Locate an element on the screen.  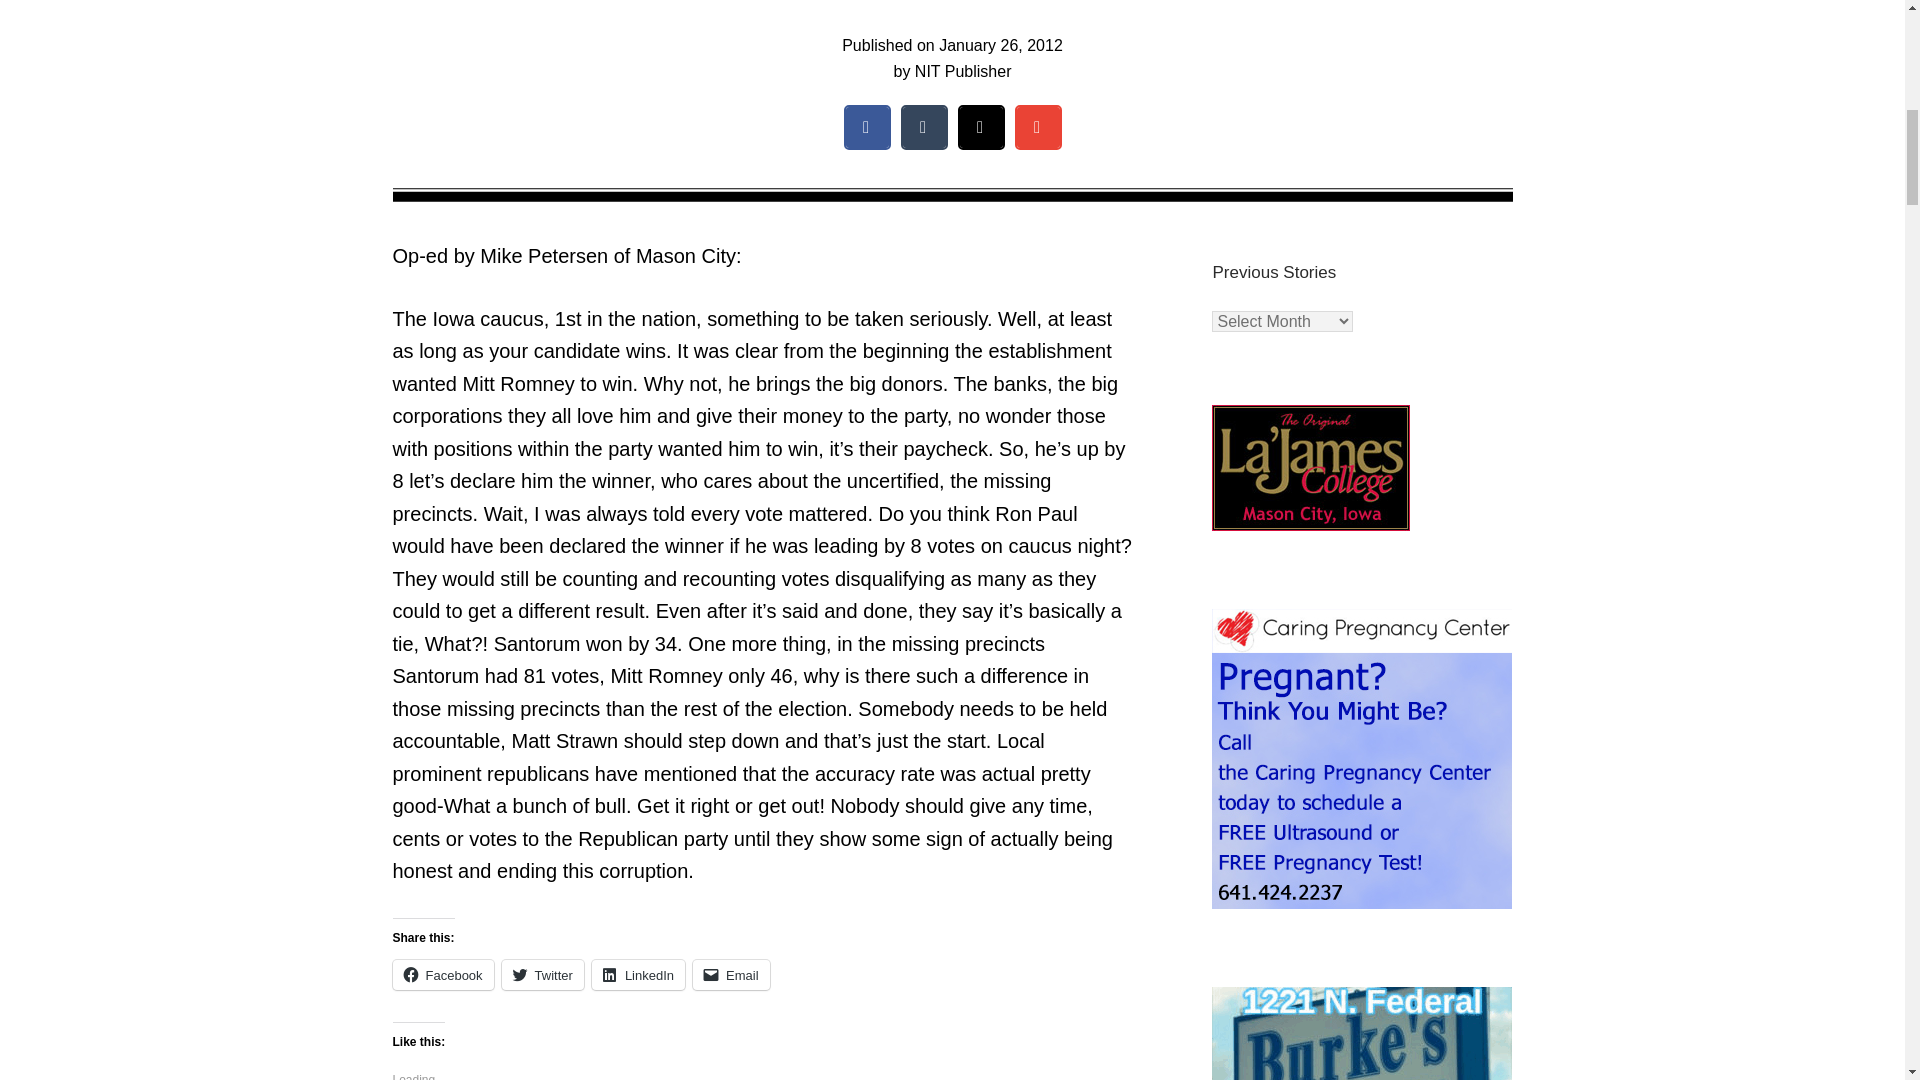
Facebook is located at coordinates (442, 975).